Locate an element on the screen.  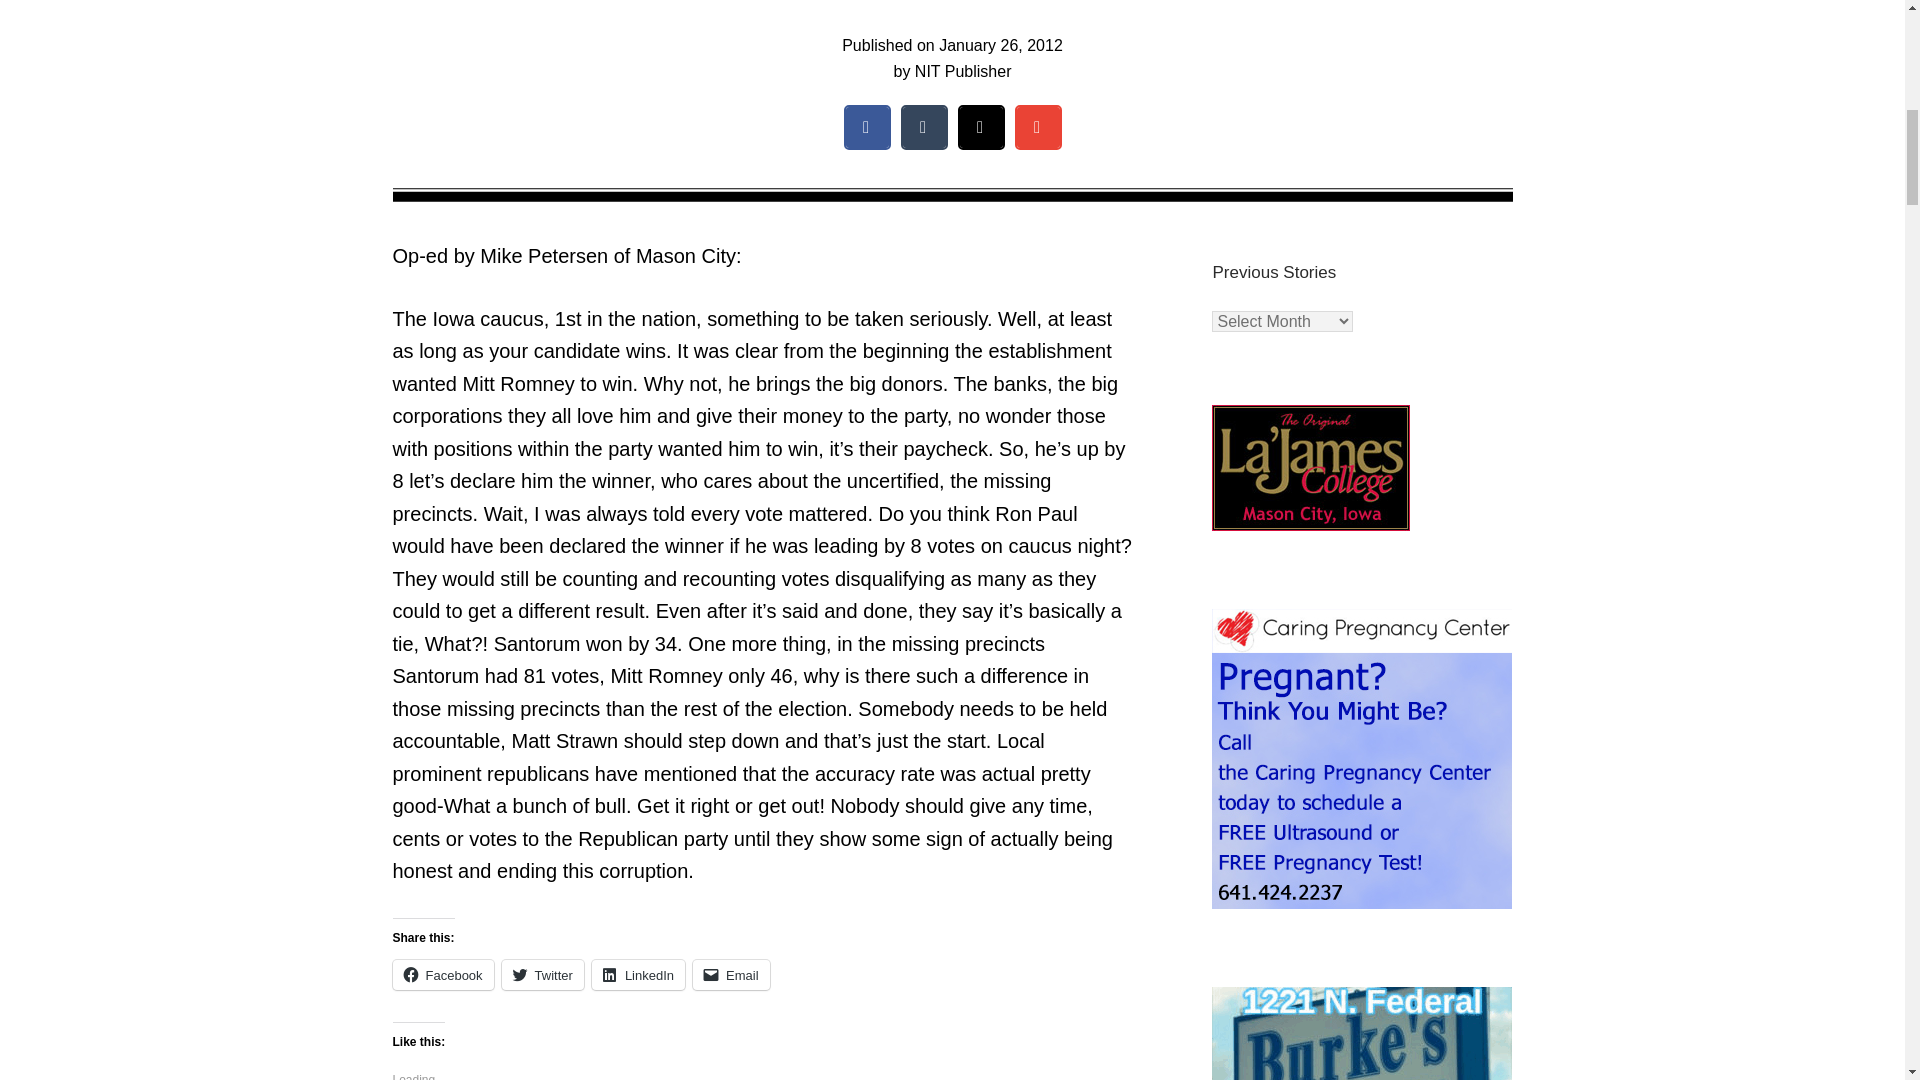
Facebook is located at coordinates (442, 975).